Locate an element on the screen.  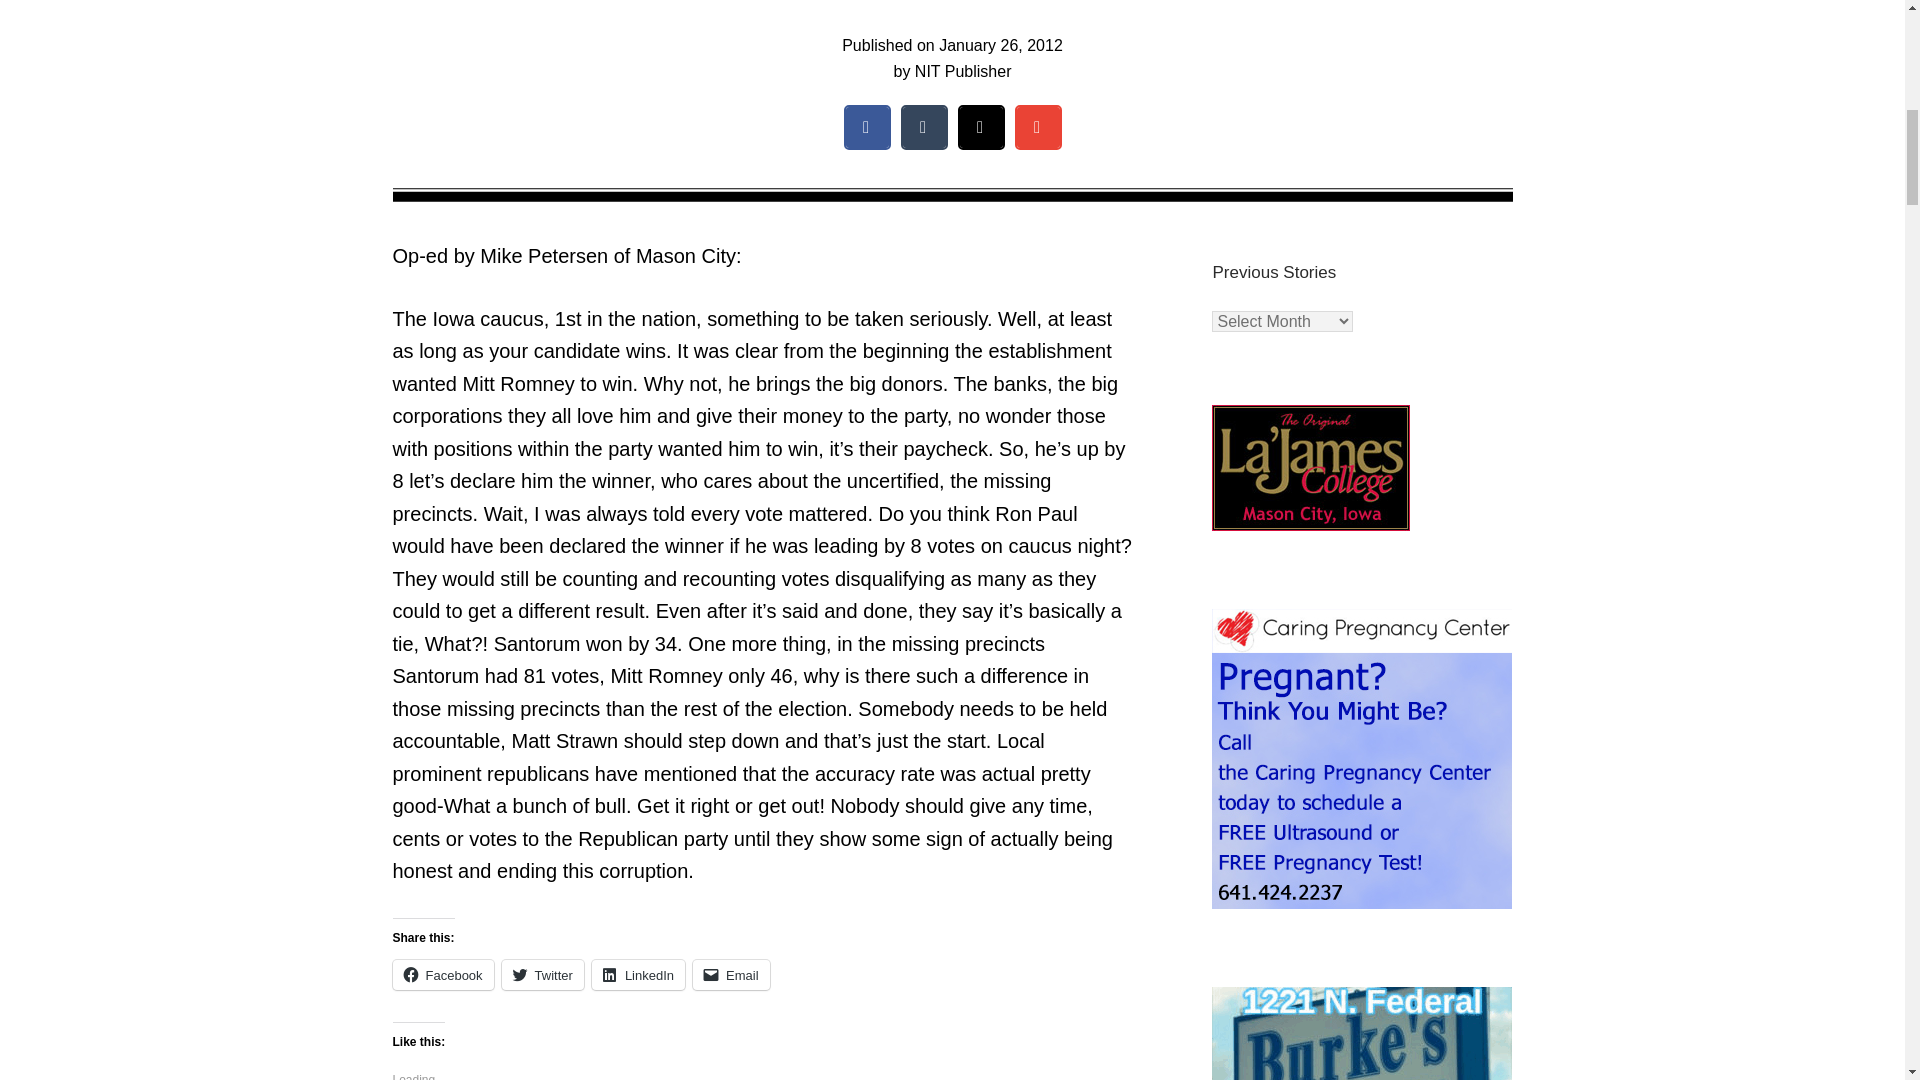
Facebook is located at coordinates (442, 975).